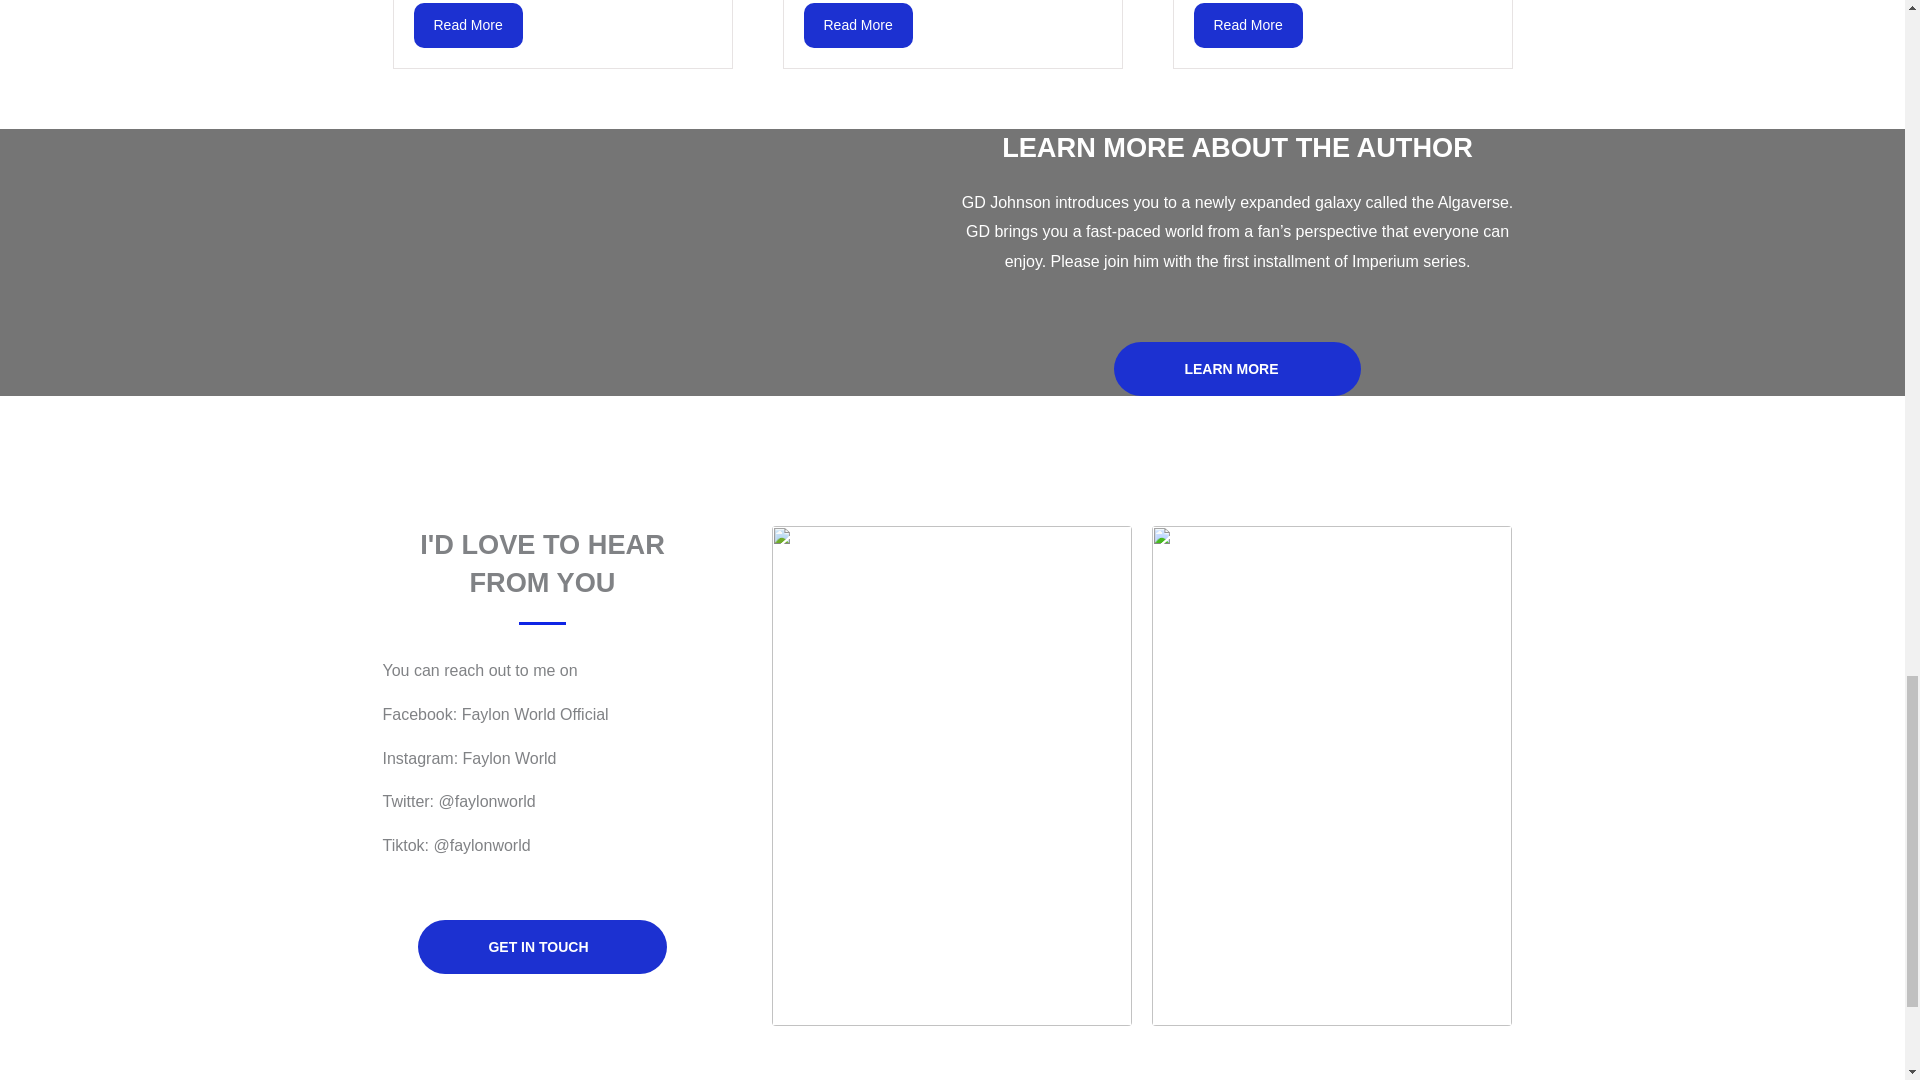 The height and width of the screenshot is (1080, 1920). I want to click on Read More, so click(858, 24).